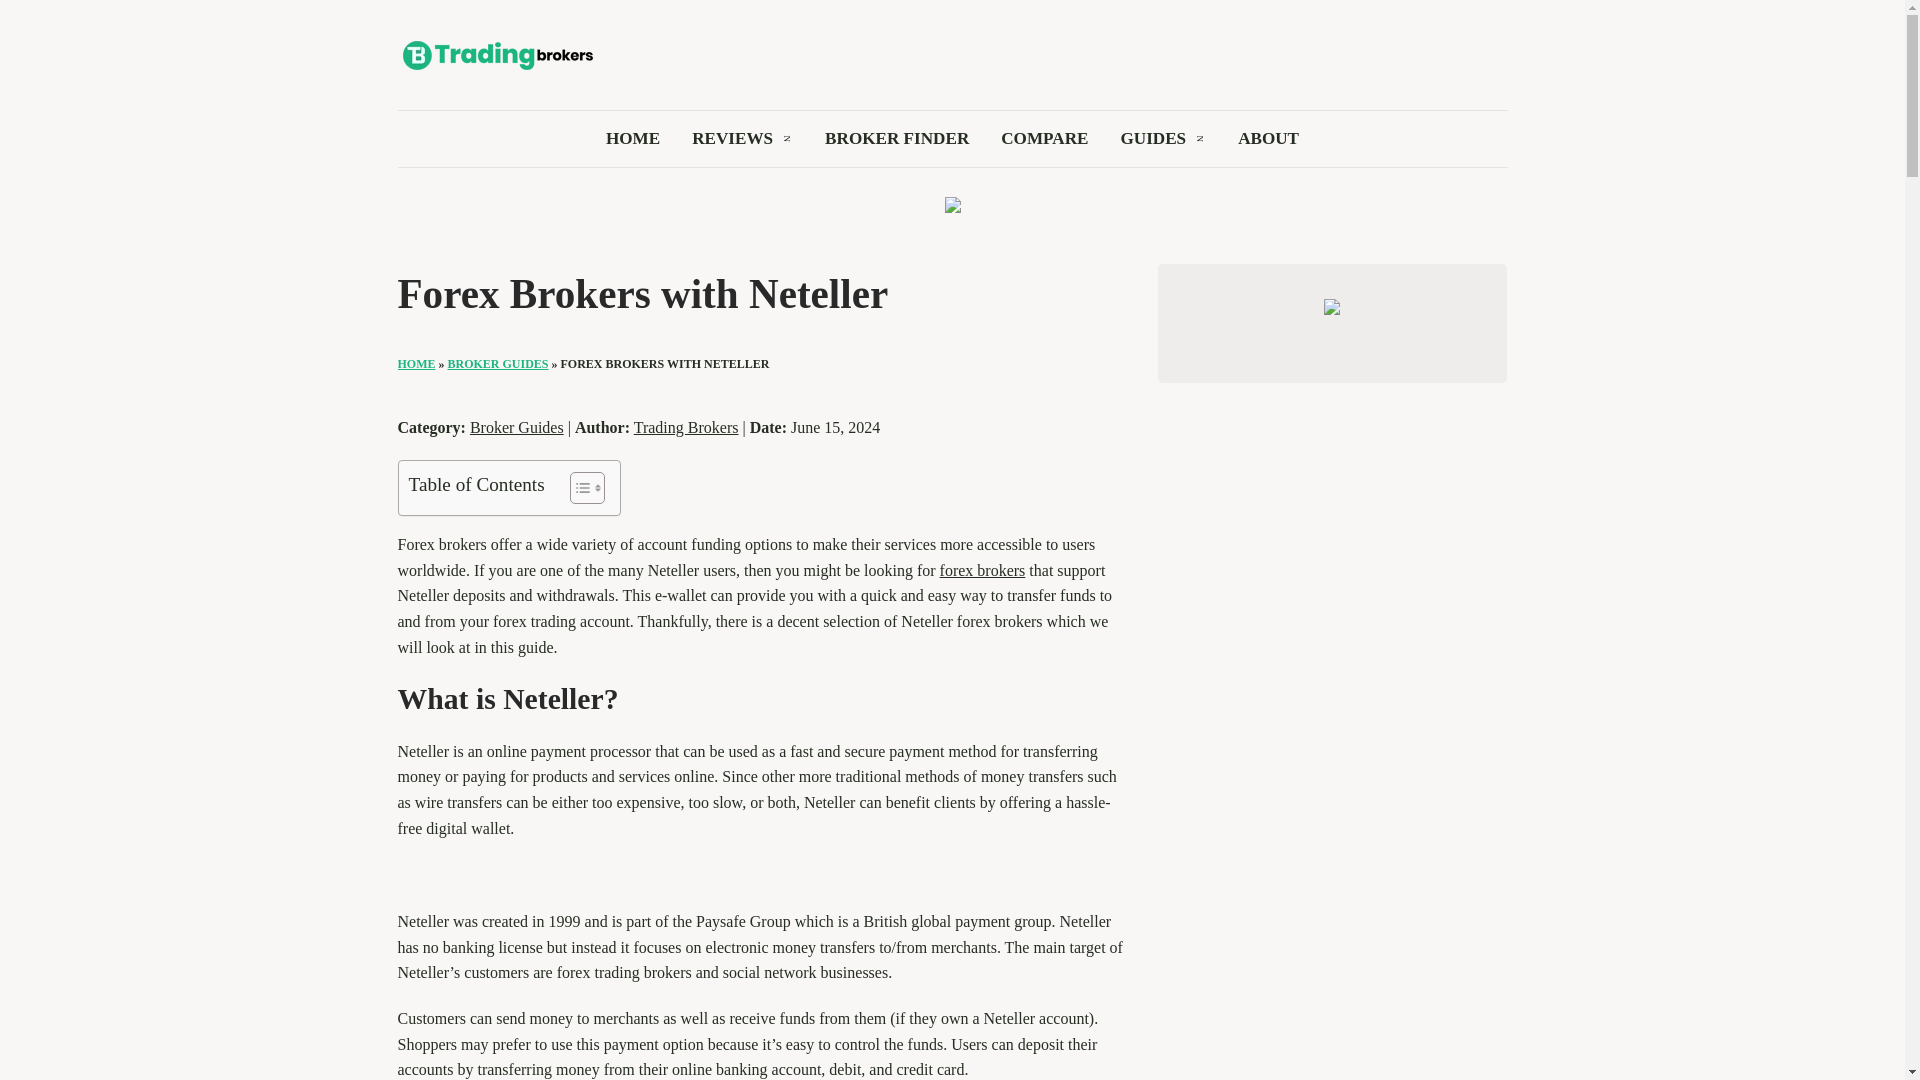 This screenshot has width=1920, height=1080. What do you see at coordinates (1044, 146) in the screenshot?
I see `COMPARE` at bounding box center [1044, 146].